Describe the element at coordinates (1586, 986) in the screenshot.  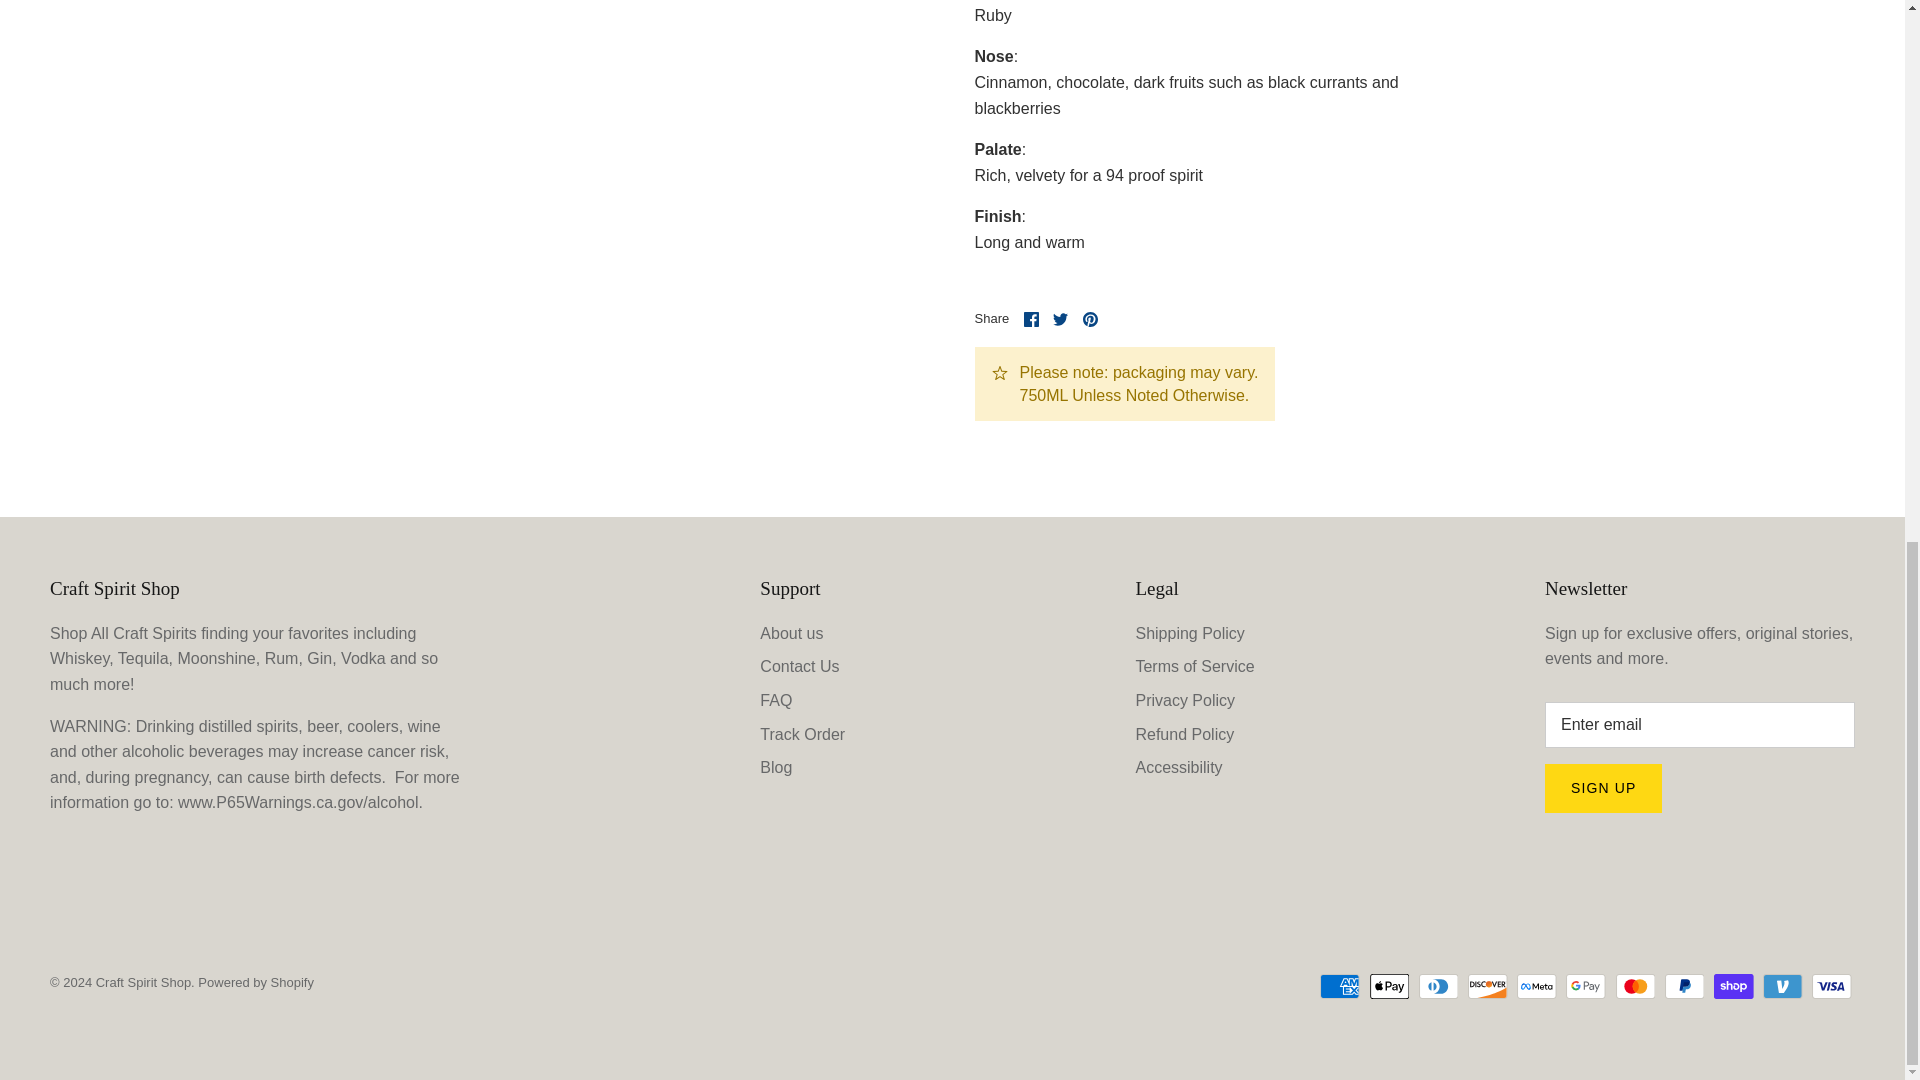
I see `Google Pay` at that location.